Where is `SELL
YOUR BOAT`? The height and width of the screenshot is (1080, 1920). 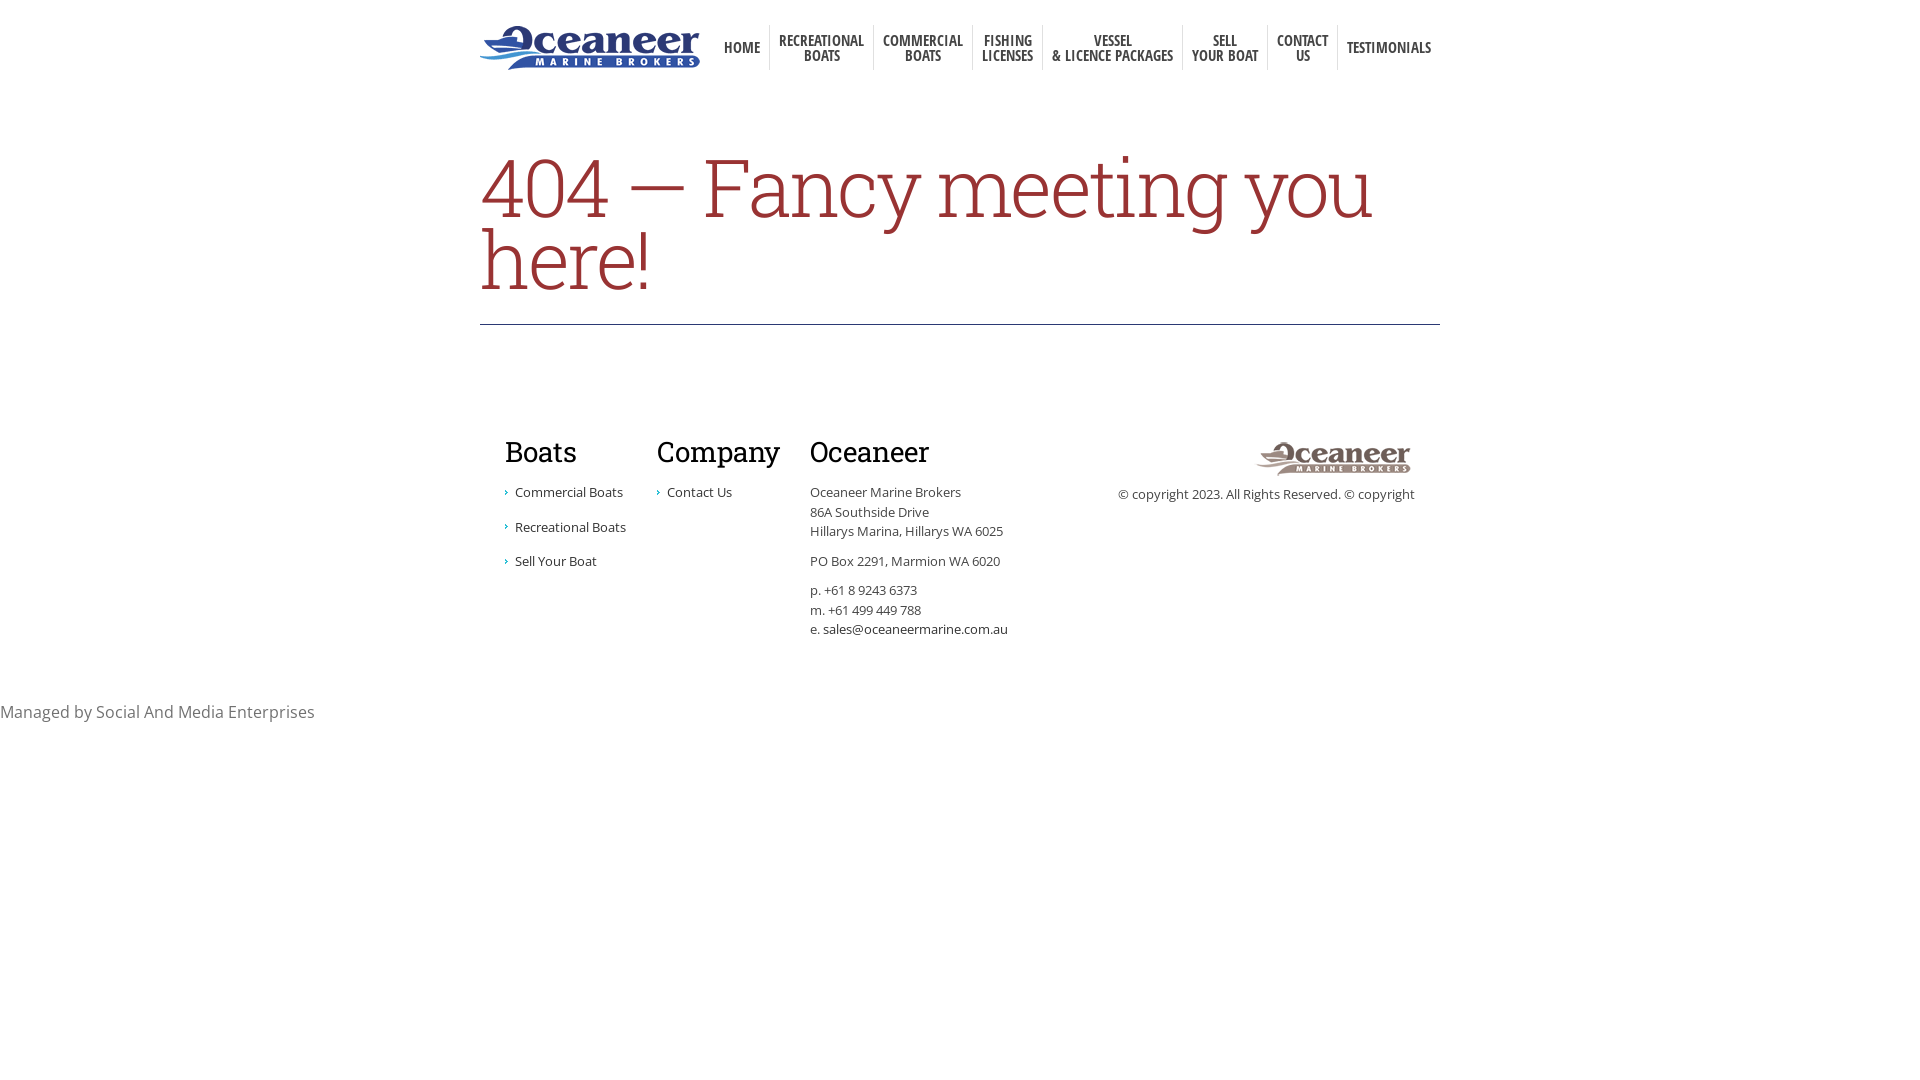
SELL
YOUR BOAT is located at coordinates (1224, 48).